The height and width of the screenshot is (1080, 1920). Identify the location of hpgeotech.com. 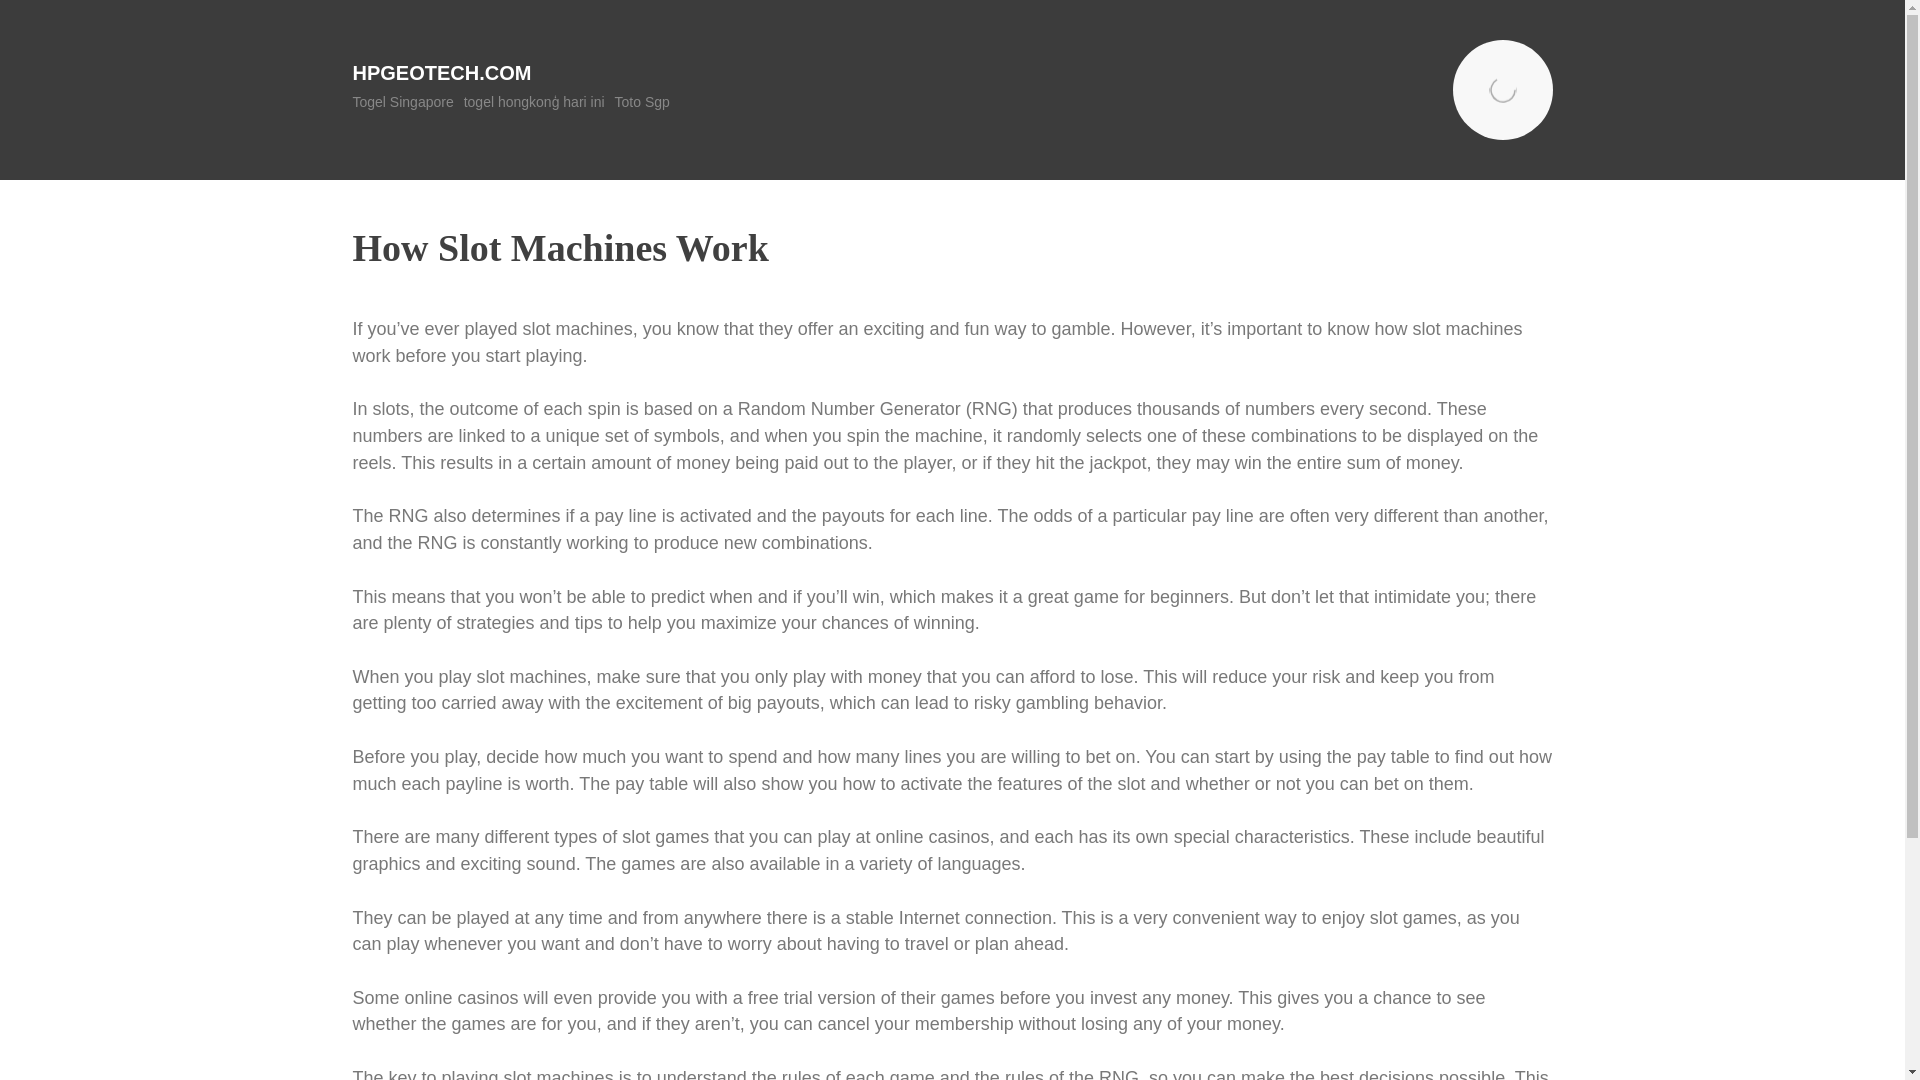
(441, 72).